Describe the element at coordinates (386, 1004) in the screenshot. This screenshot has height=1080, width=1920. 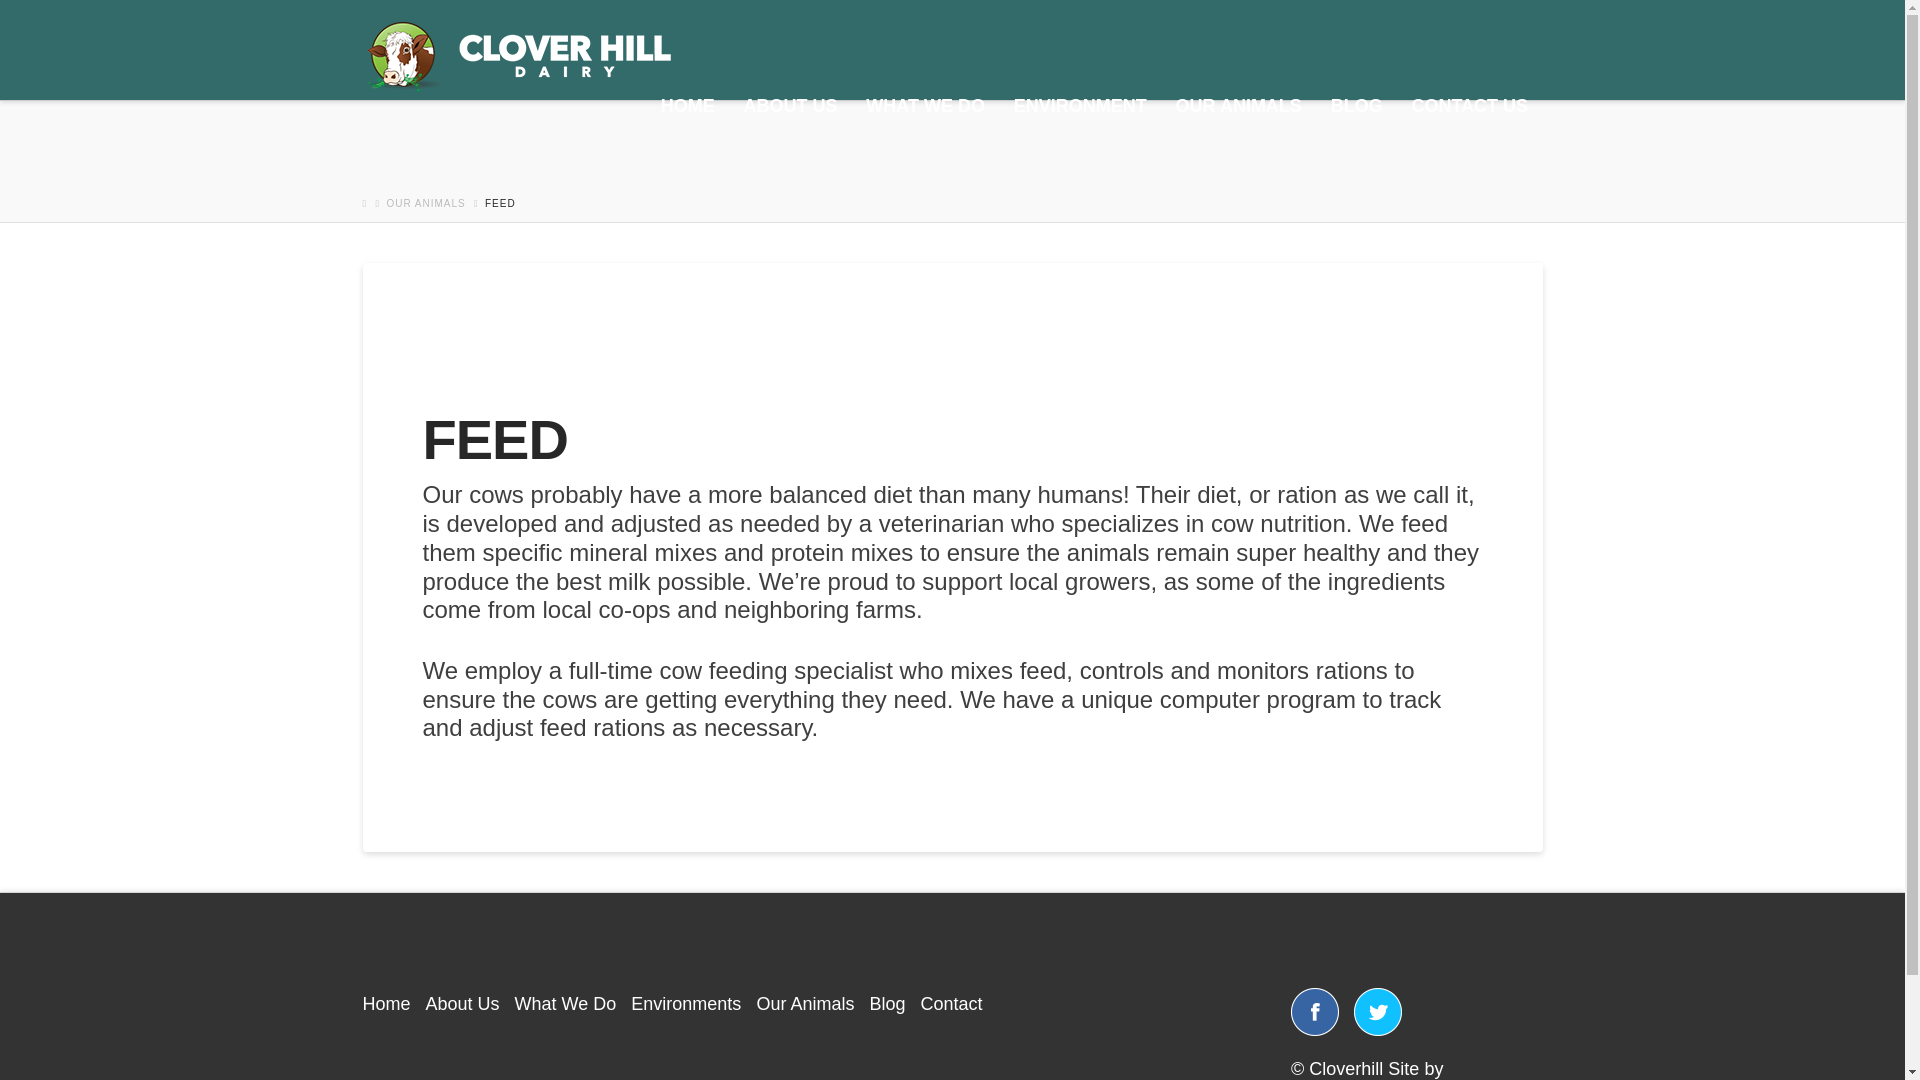
I see `Home` at that location.